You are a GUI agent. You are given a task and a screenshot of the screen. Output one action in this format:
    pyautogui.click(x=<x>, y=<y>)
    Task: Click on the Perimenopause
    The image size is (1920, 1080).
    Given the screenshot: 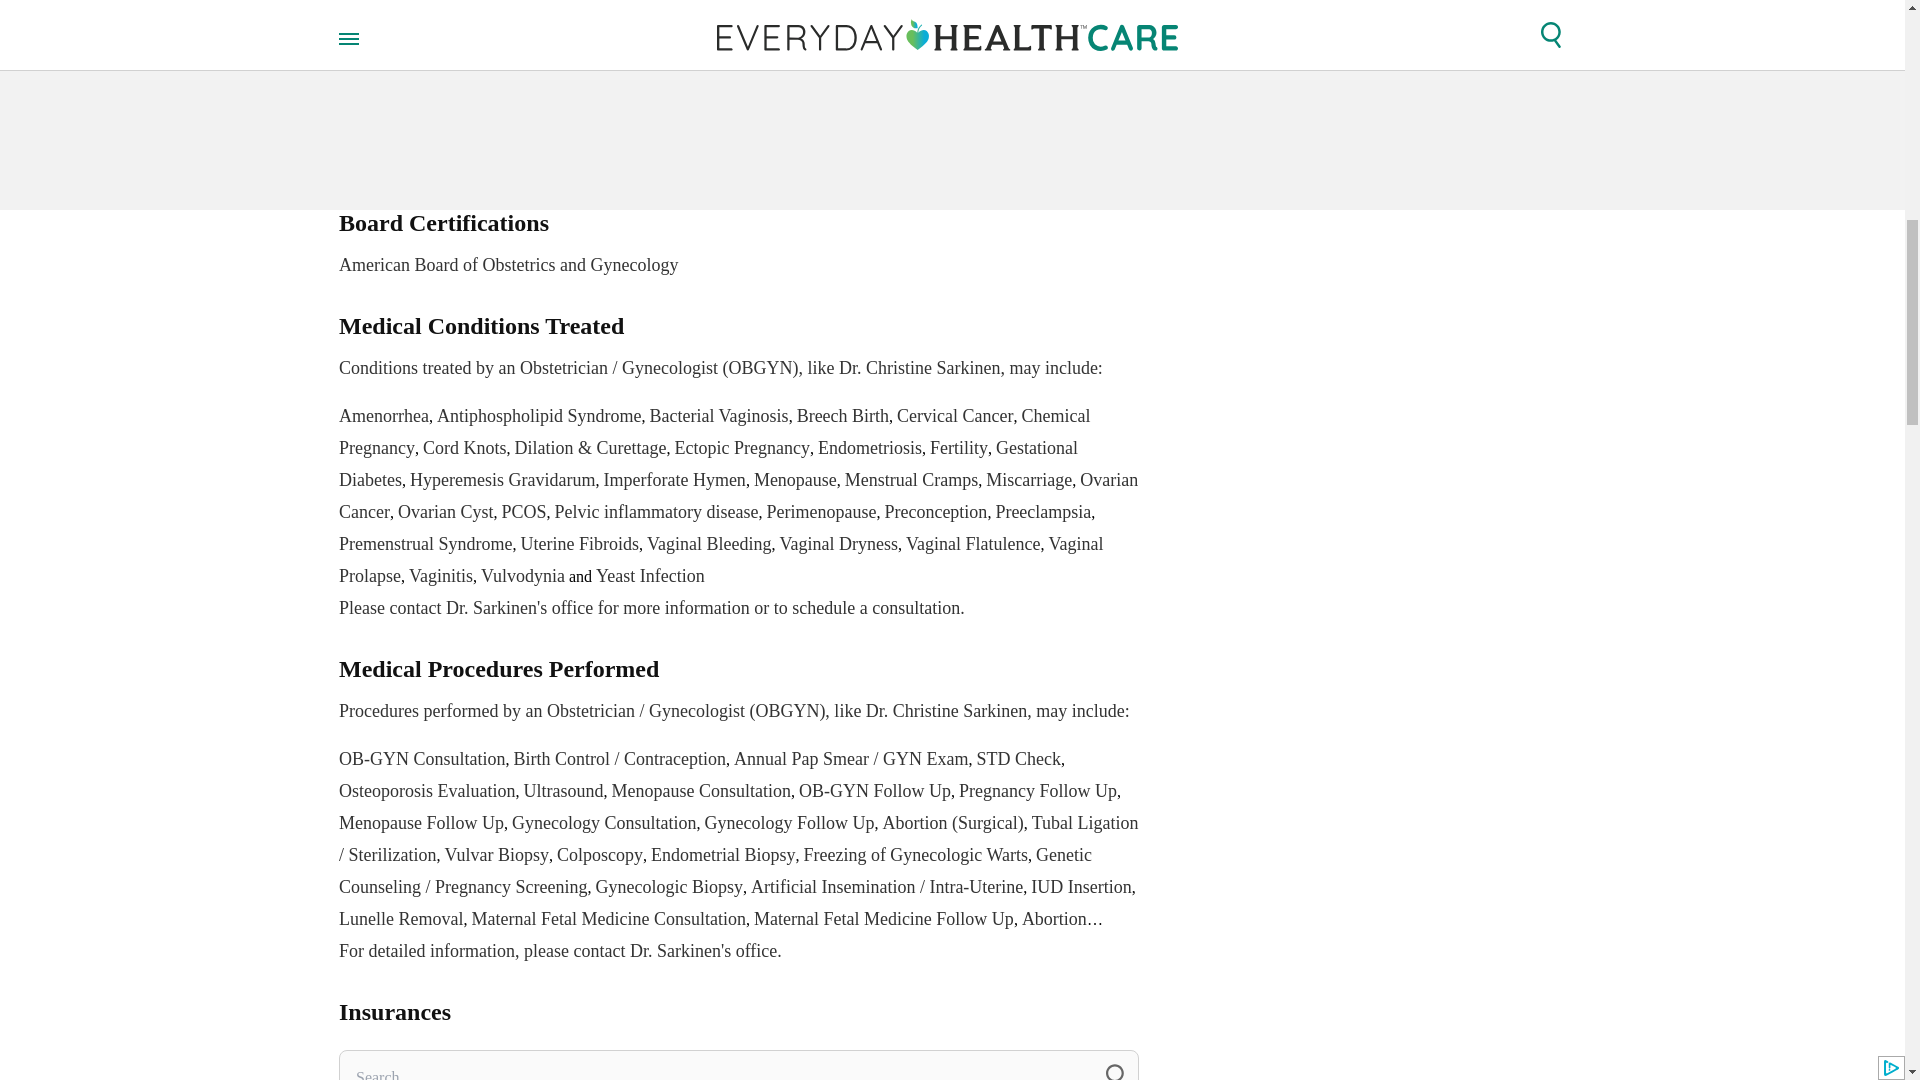 What is the action you would take?
    pyautogui.click(x=820, y=512)
    